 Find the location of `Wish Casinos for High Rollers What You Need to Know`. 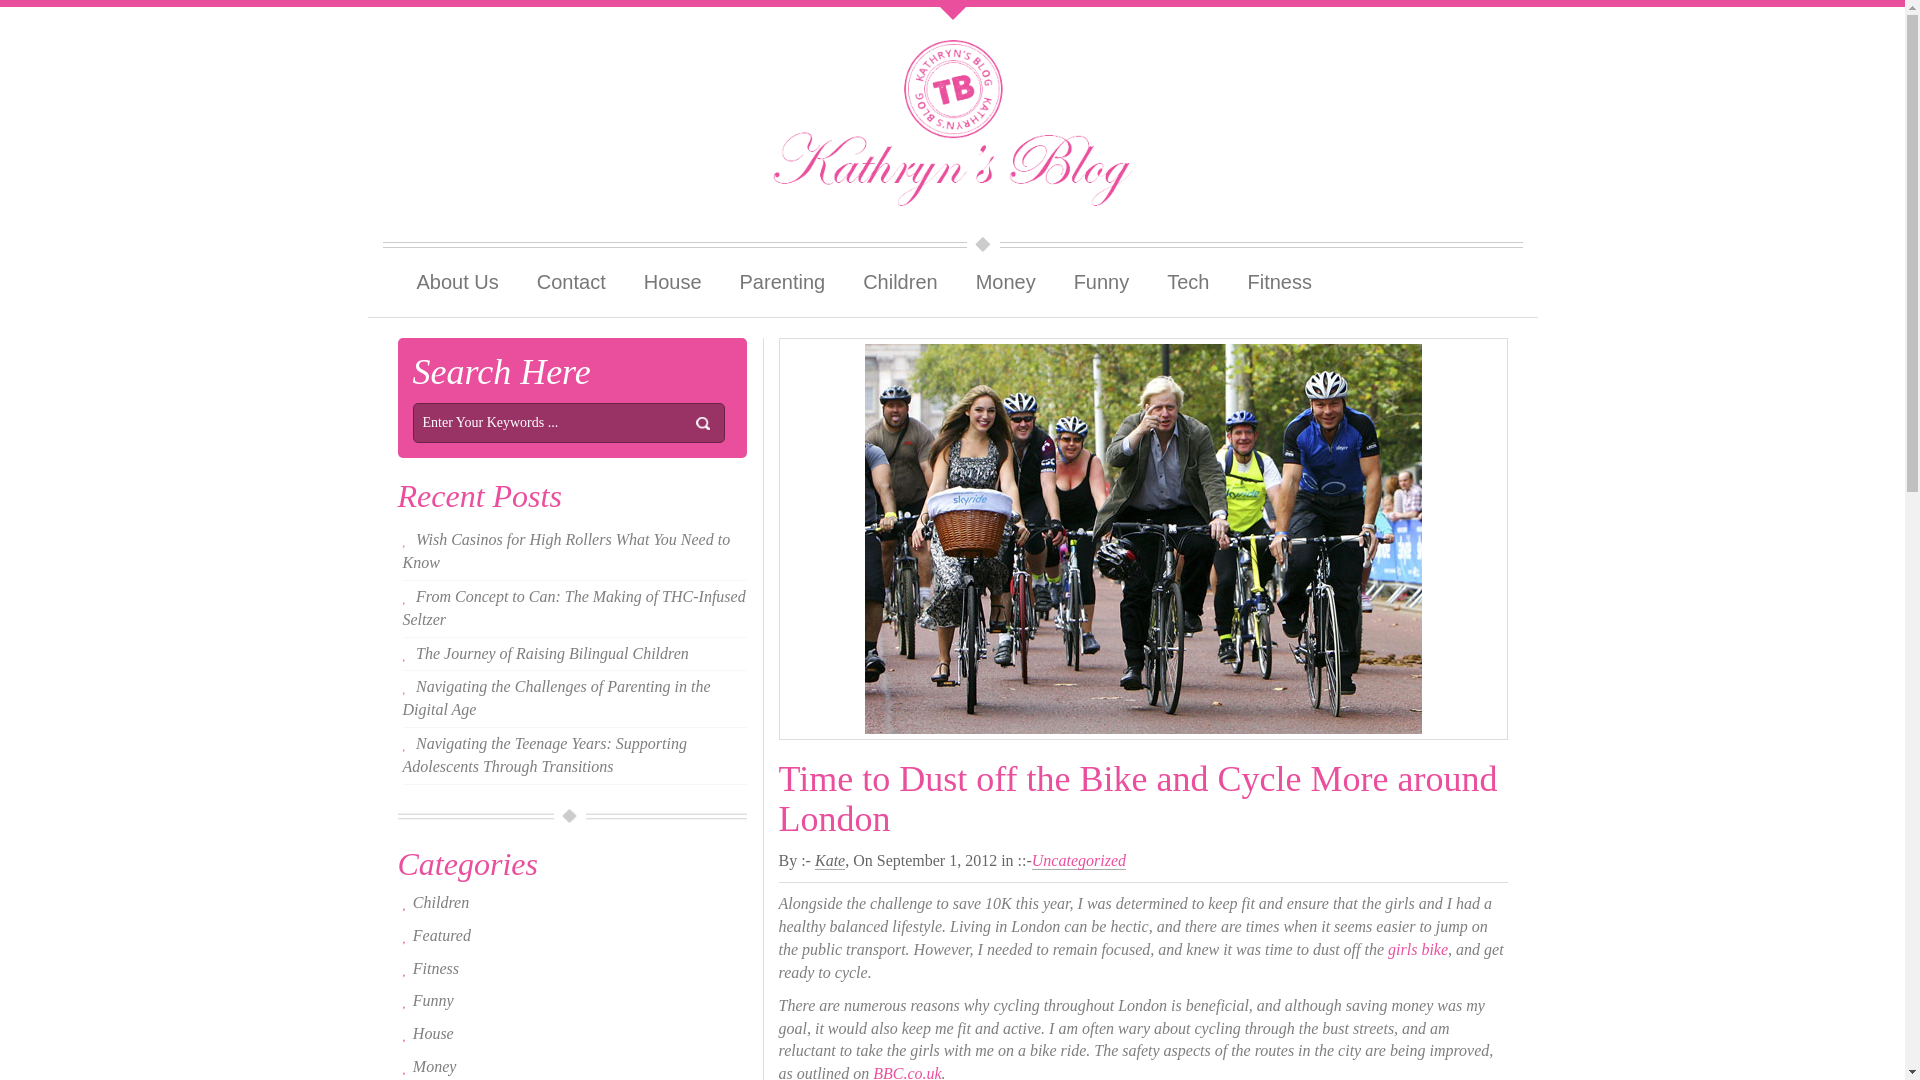

Wish Casinos for High Rollers What You Need to Know is located at coordinates (565, 551).